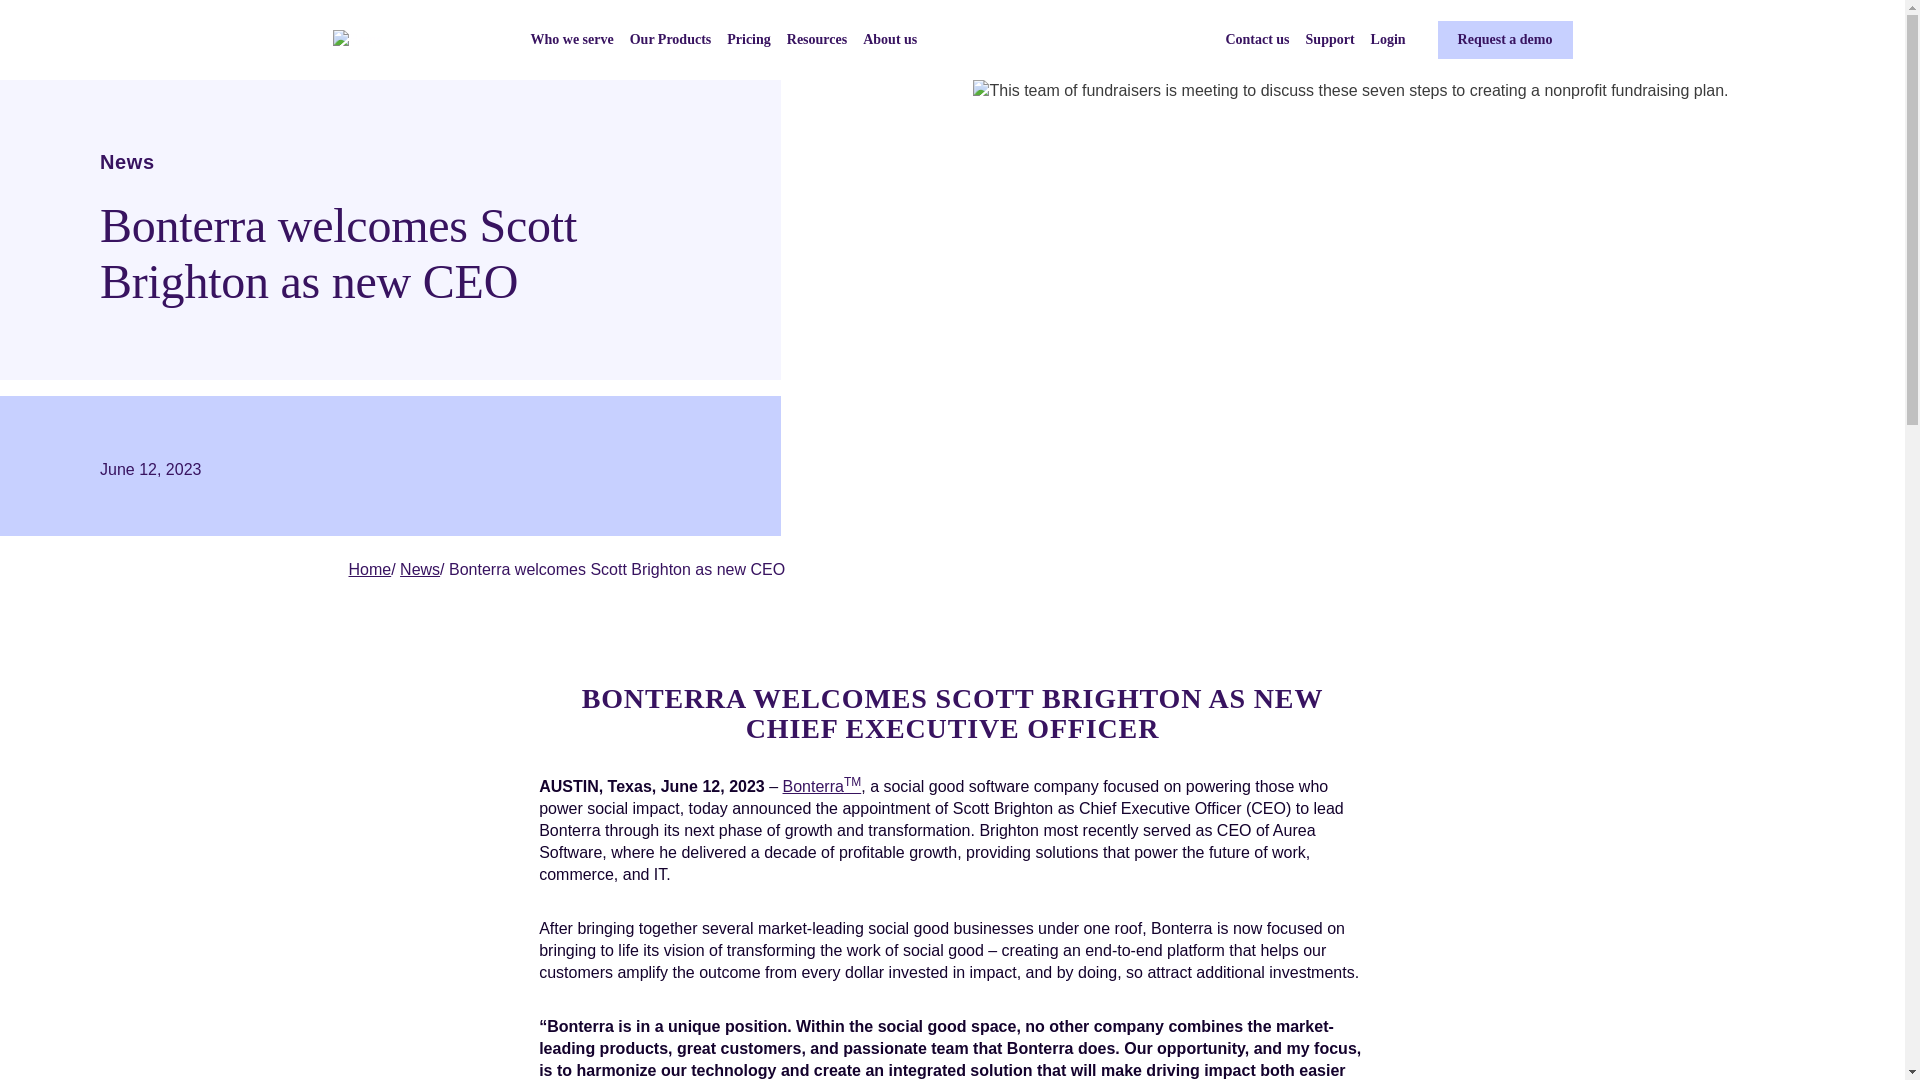  I want to click on Our Products, so click(670, 40).